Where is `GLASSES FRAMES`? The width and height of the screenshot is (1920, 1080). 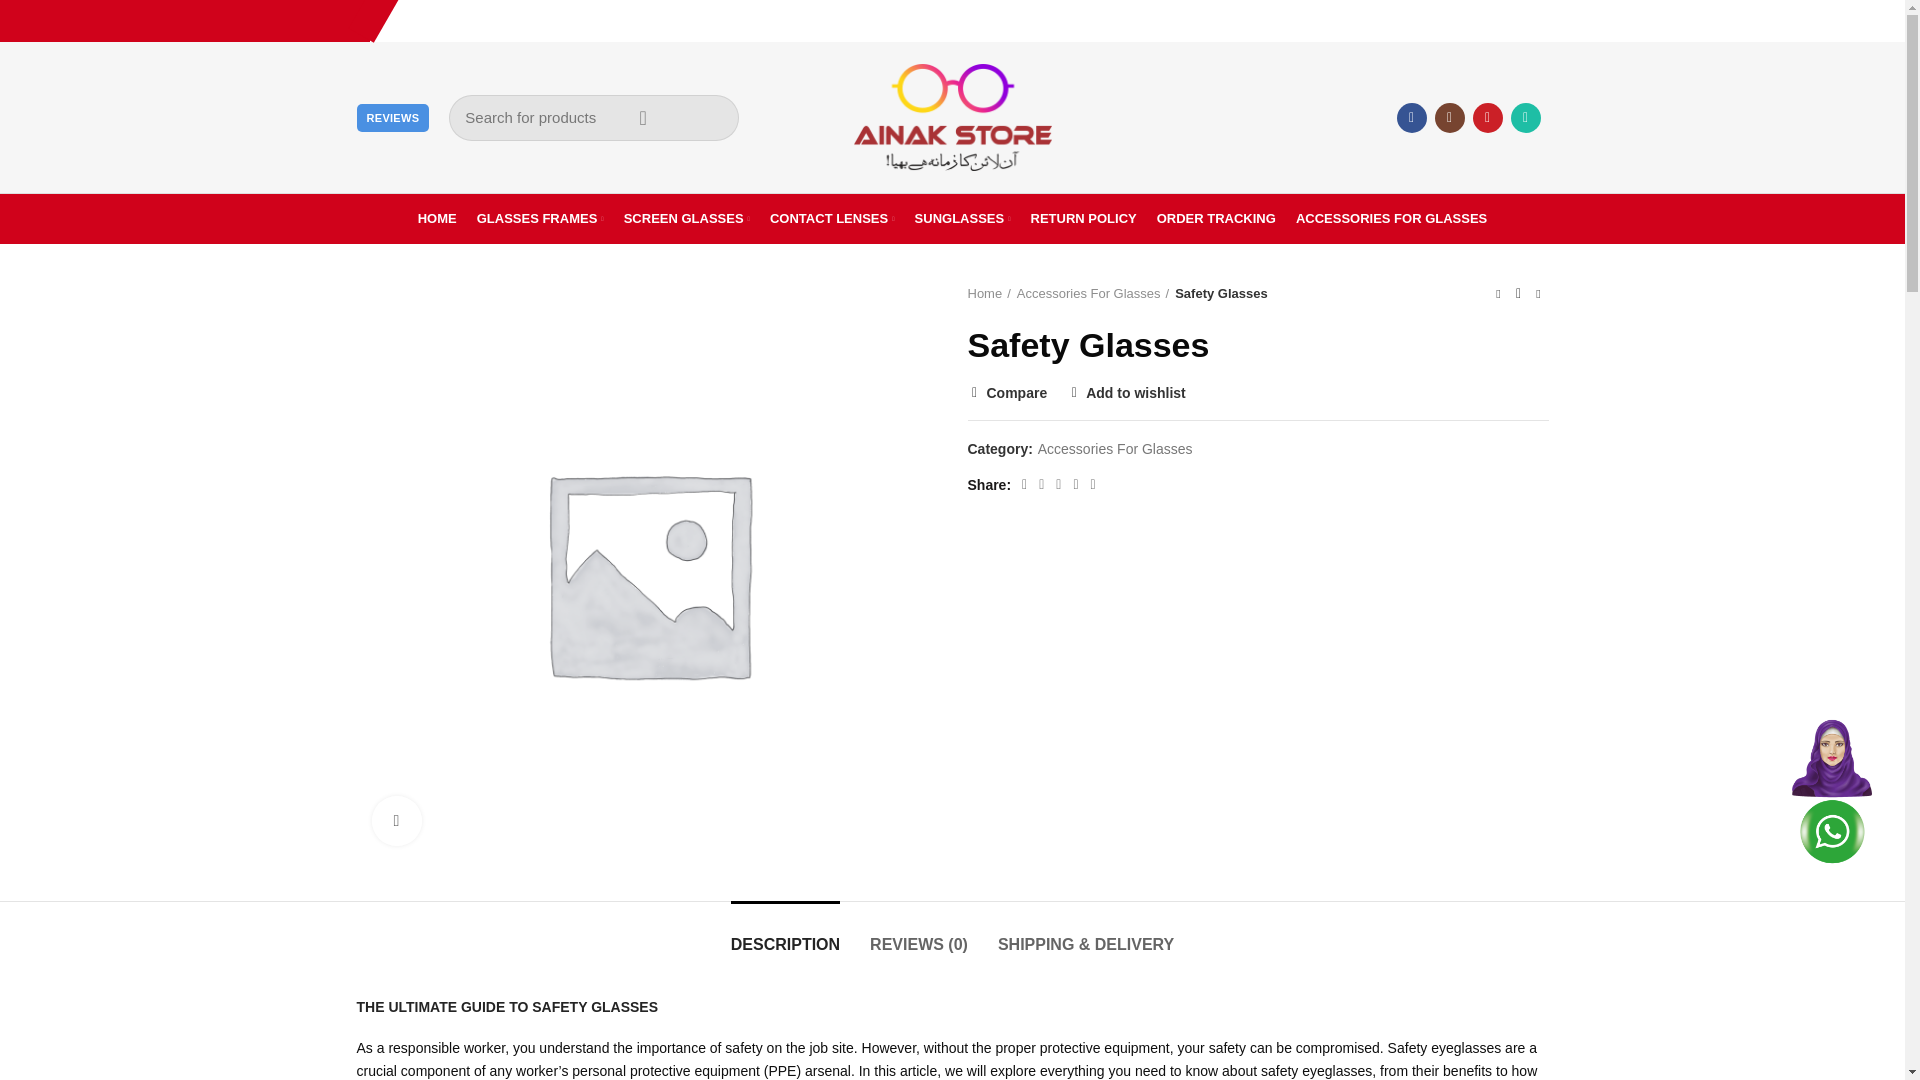
GLASSES FRAMES is located at coordinates (540, 218).